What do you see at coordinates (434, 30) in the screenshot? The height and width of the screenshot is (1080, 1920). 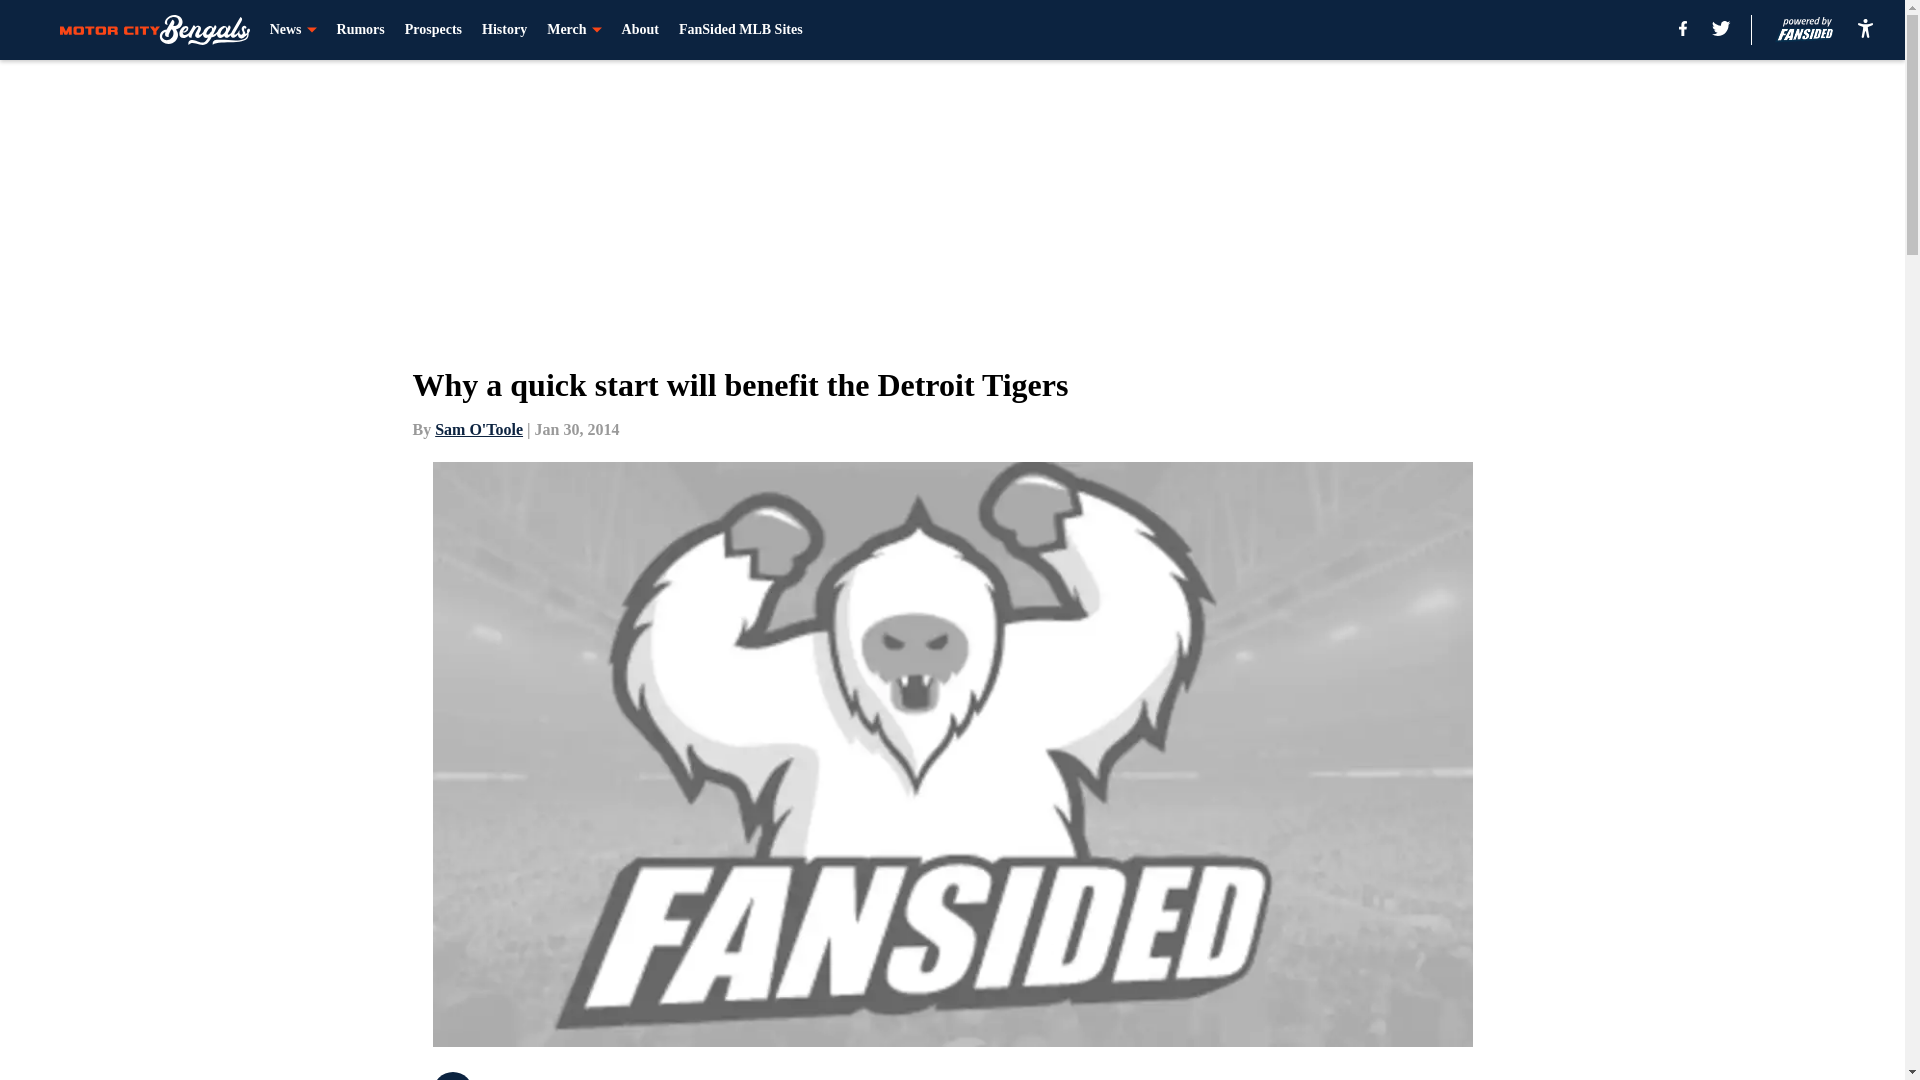 I see `Prospects` at bounding box center [434, 30].